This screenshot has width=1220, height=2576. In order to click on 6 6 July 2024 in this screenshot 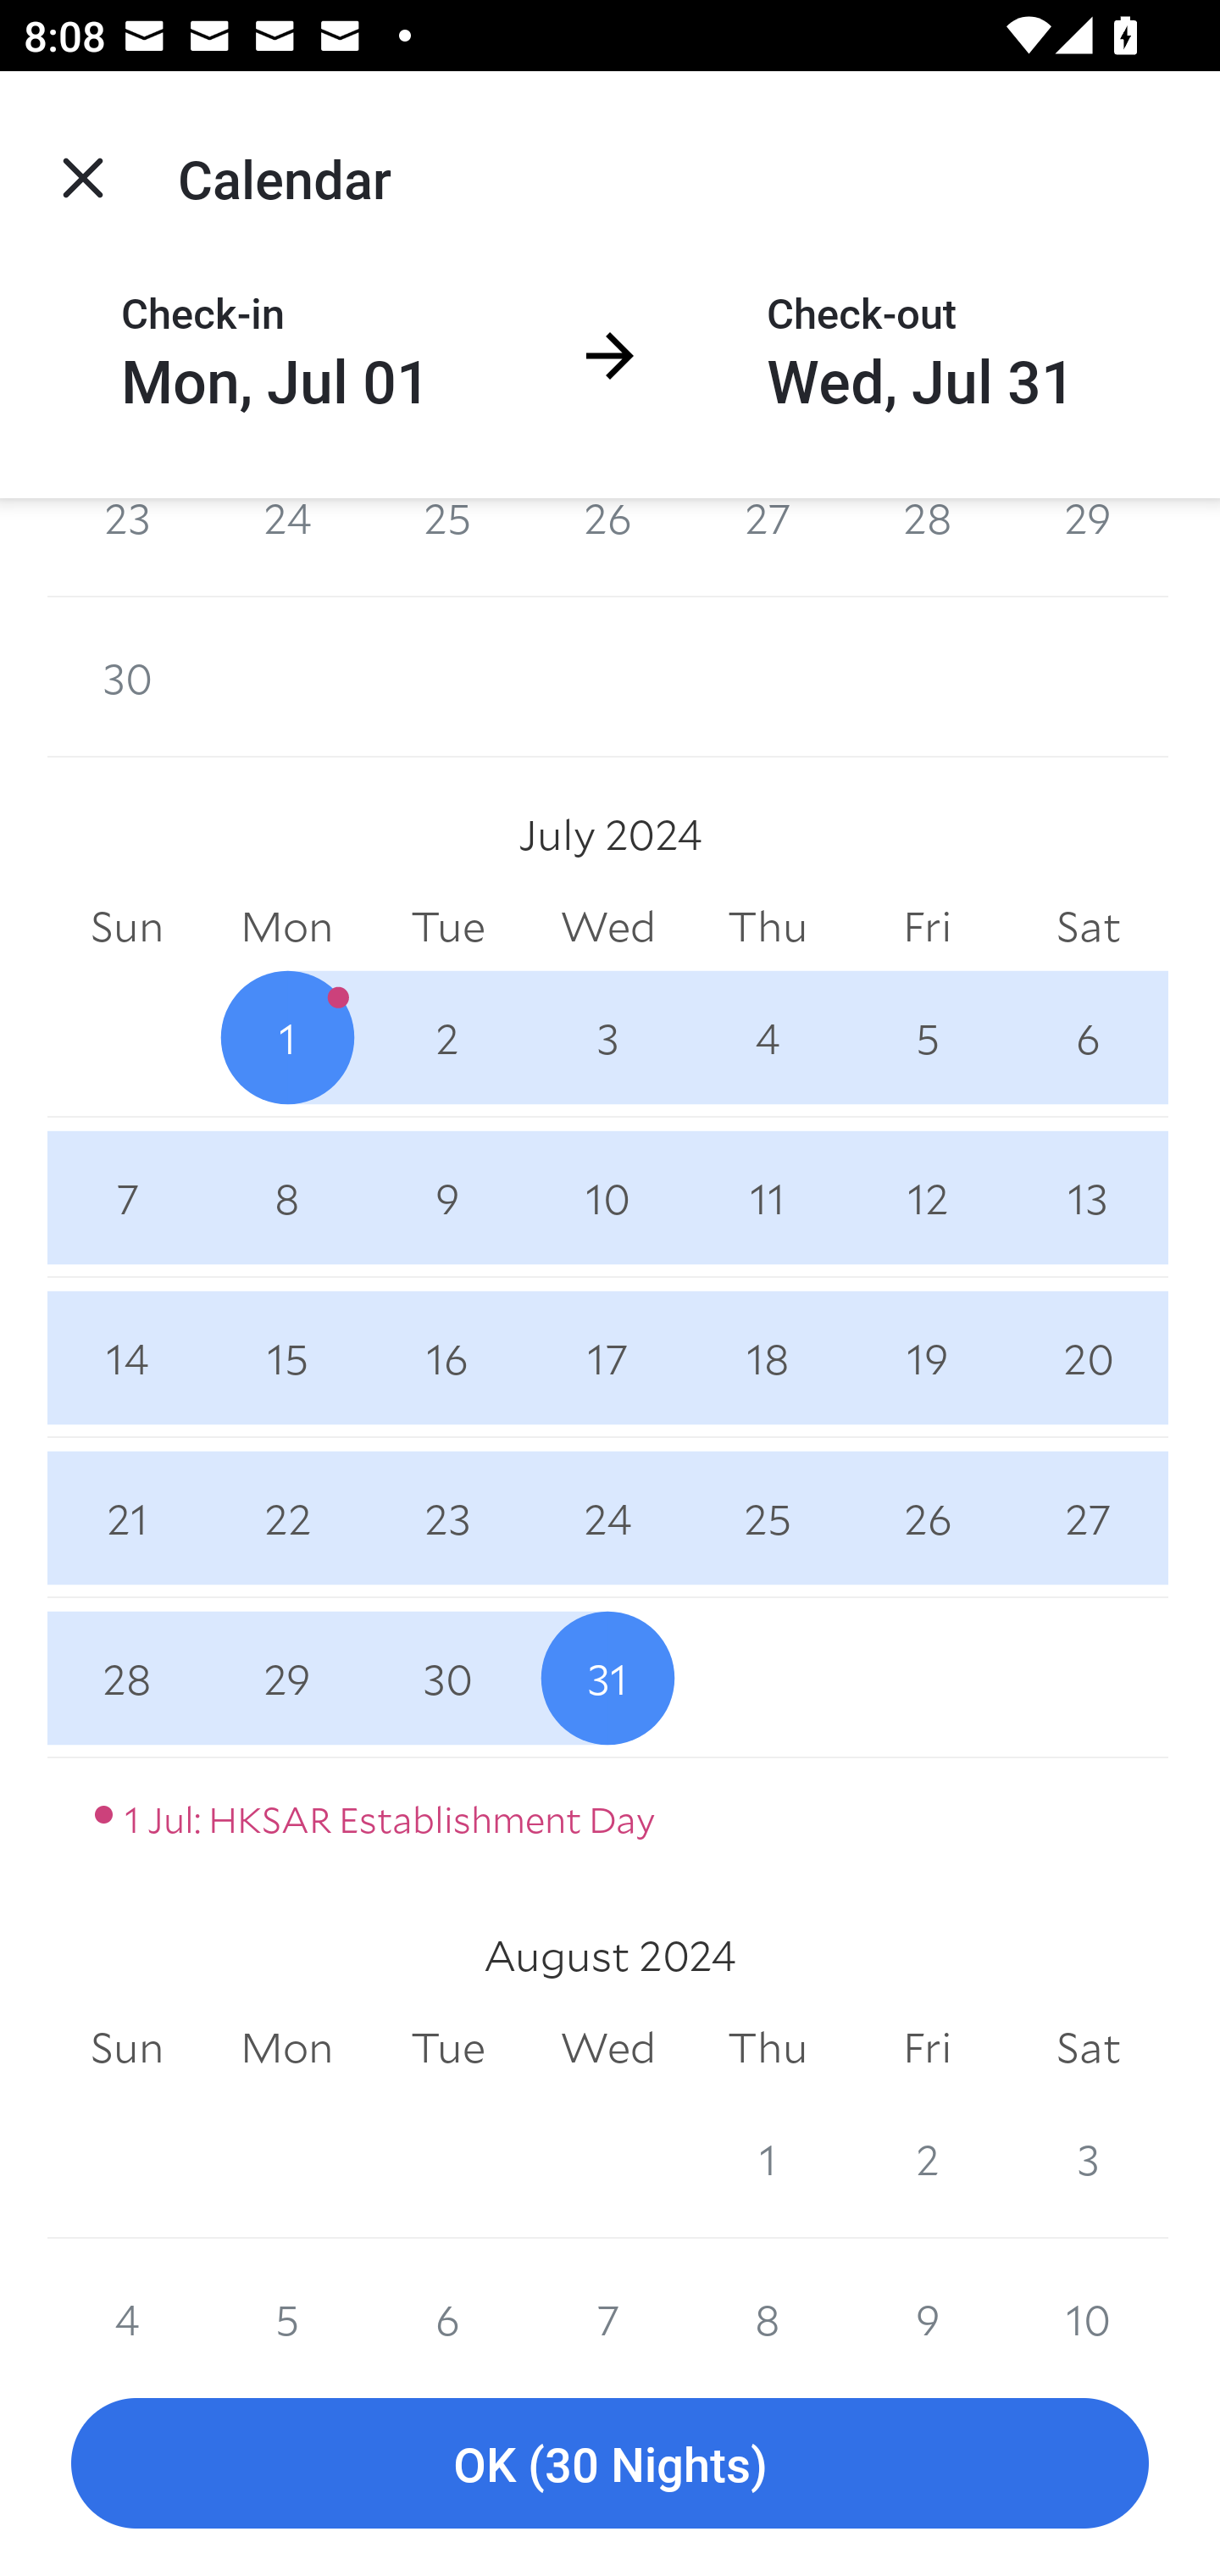, I will do `click(1088, 1037)`.